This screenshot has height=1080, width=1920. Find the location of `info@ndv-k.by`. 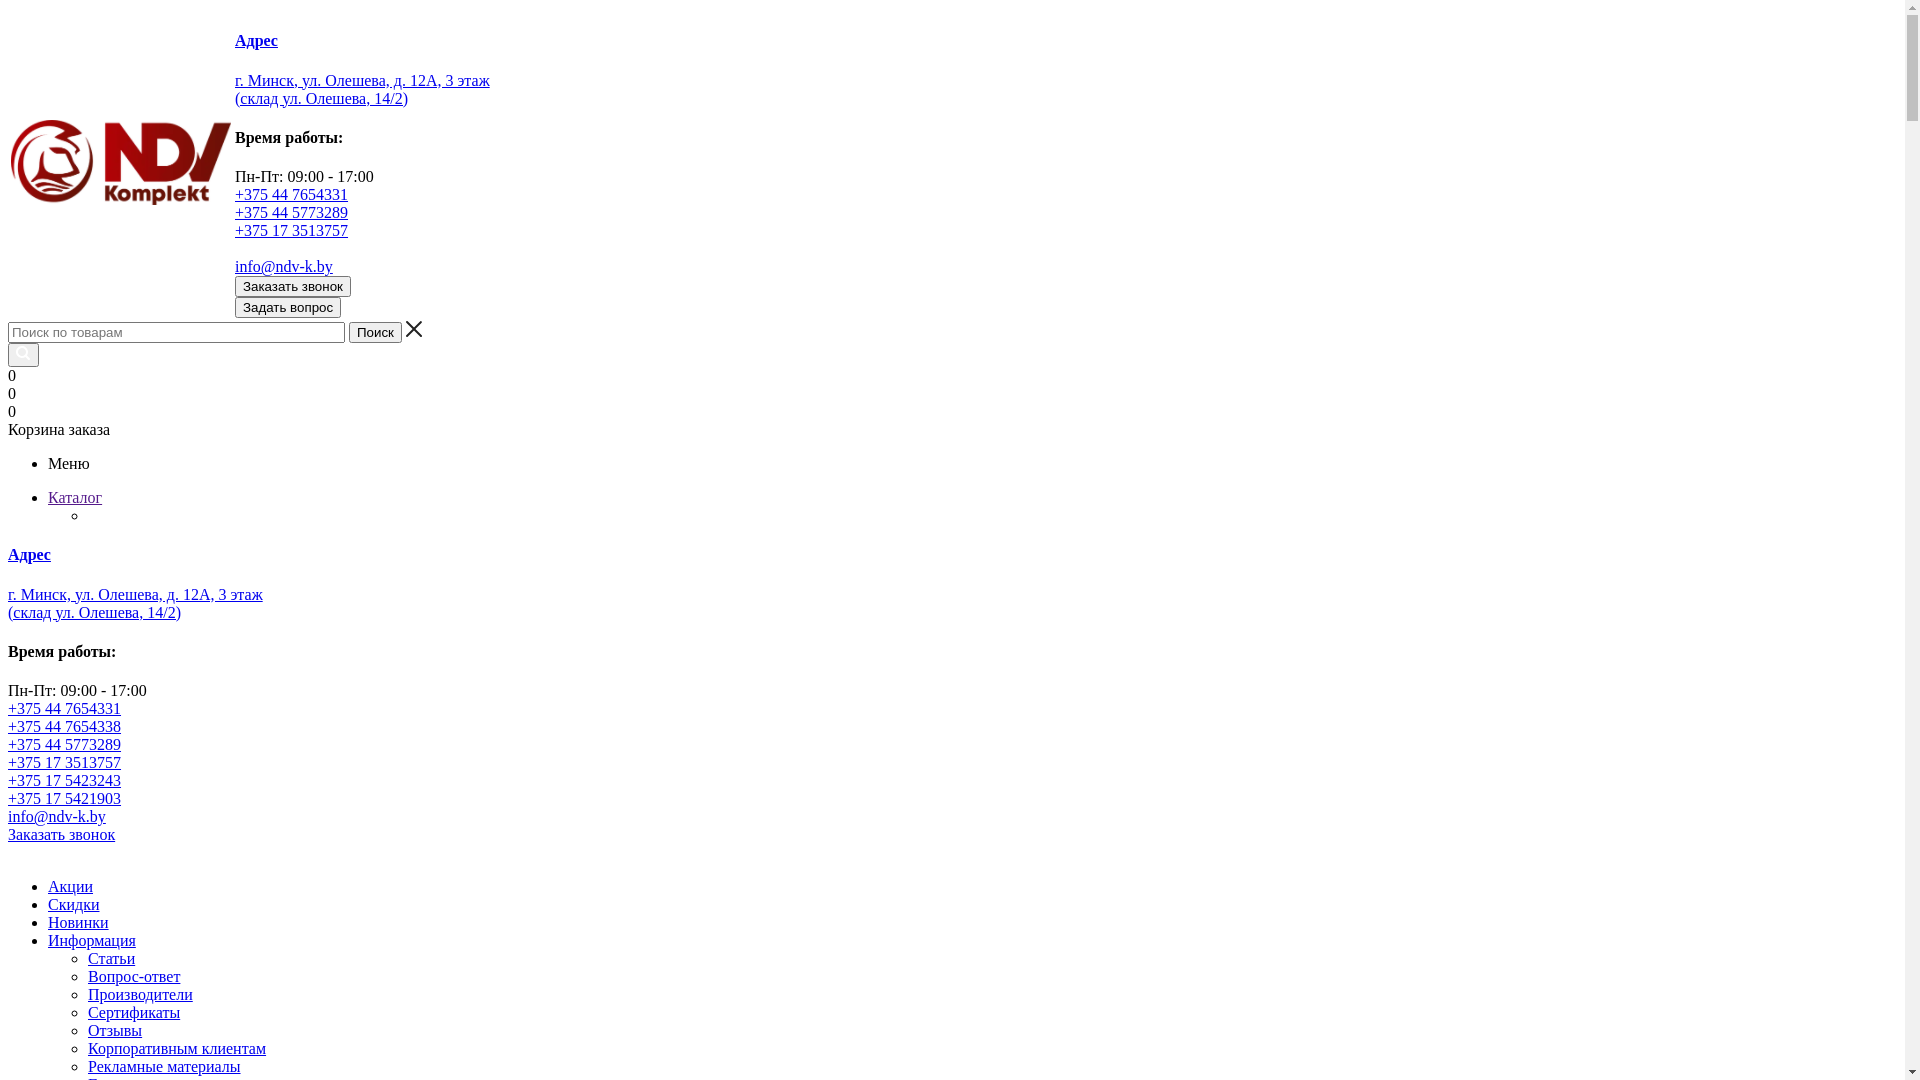

info@ndv-k.by is located at coordinates (57, 816).